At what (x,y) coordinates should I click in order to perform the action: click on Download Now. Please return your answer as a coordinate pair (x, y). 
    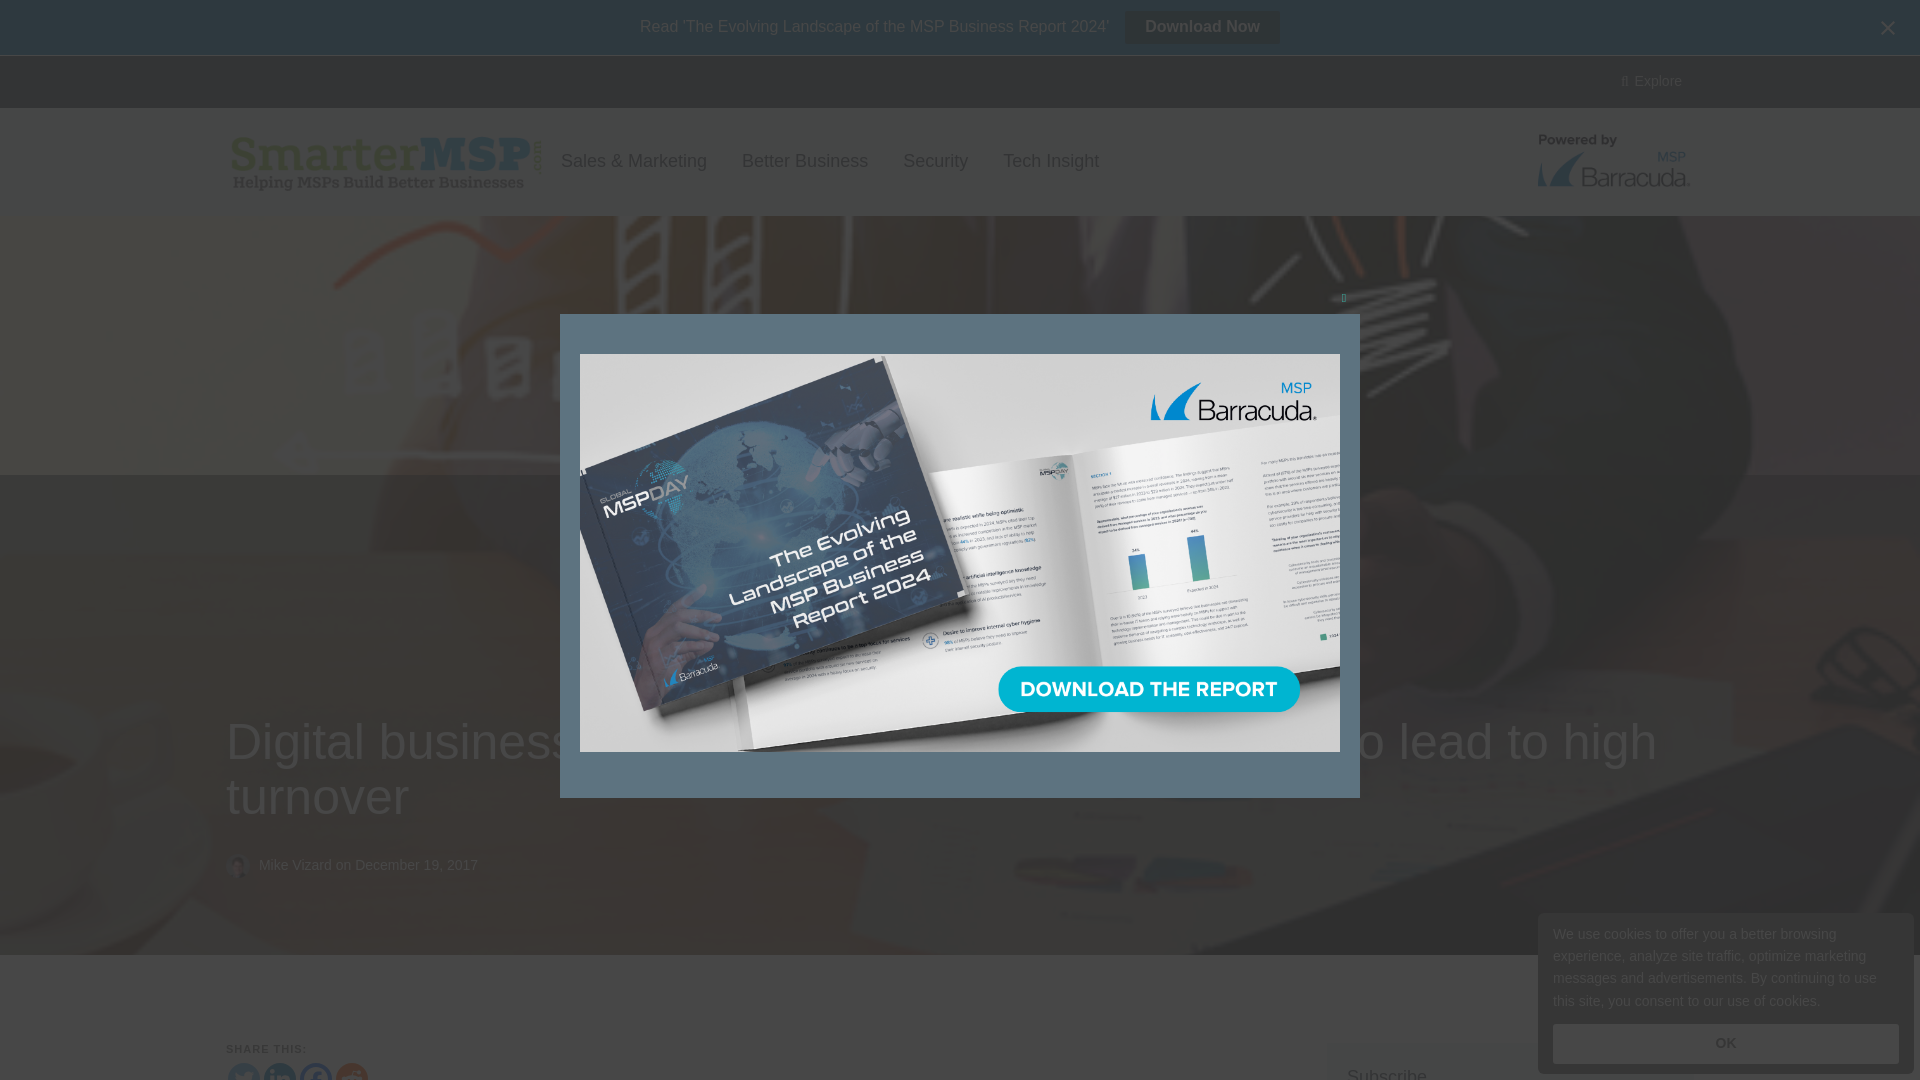
    Looking at the image, I should click on (1202, 27).